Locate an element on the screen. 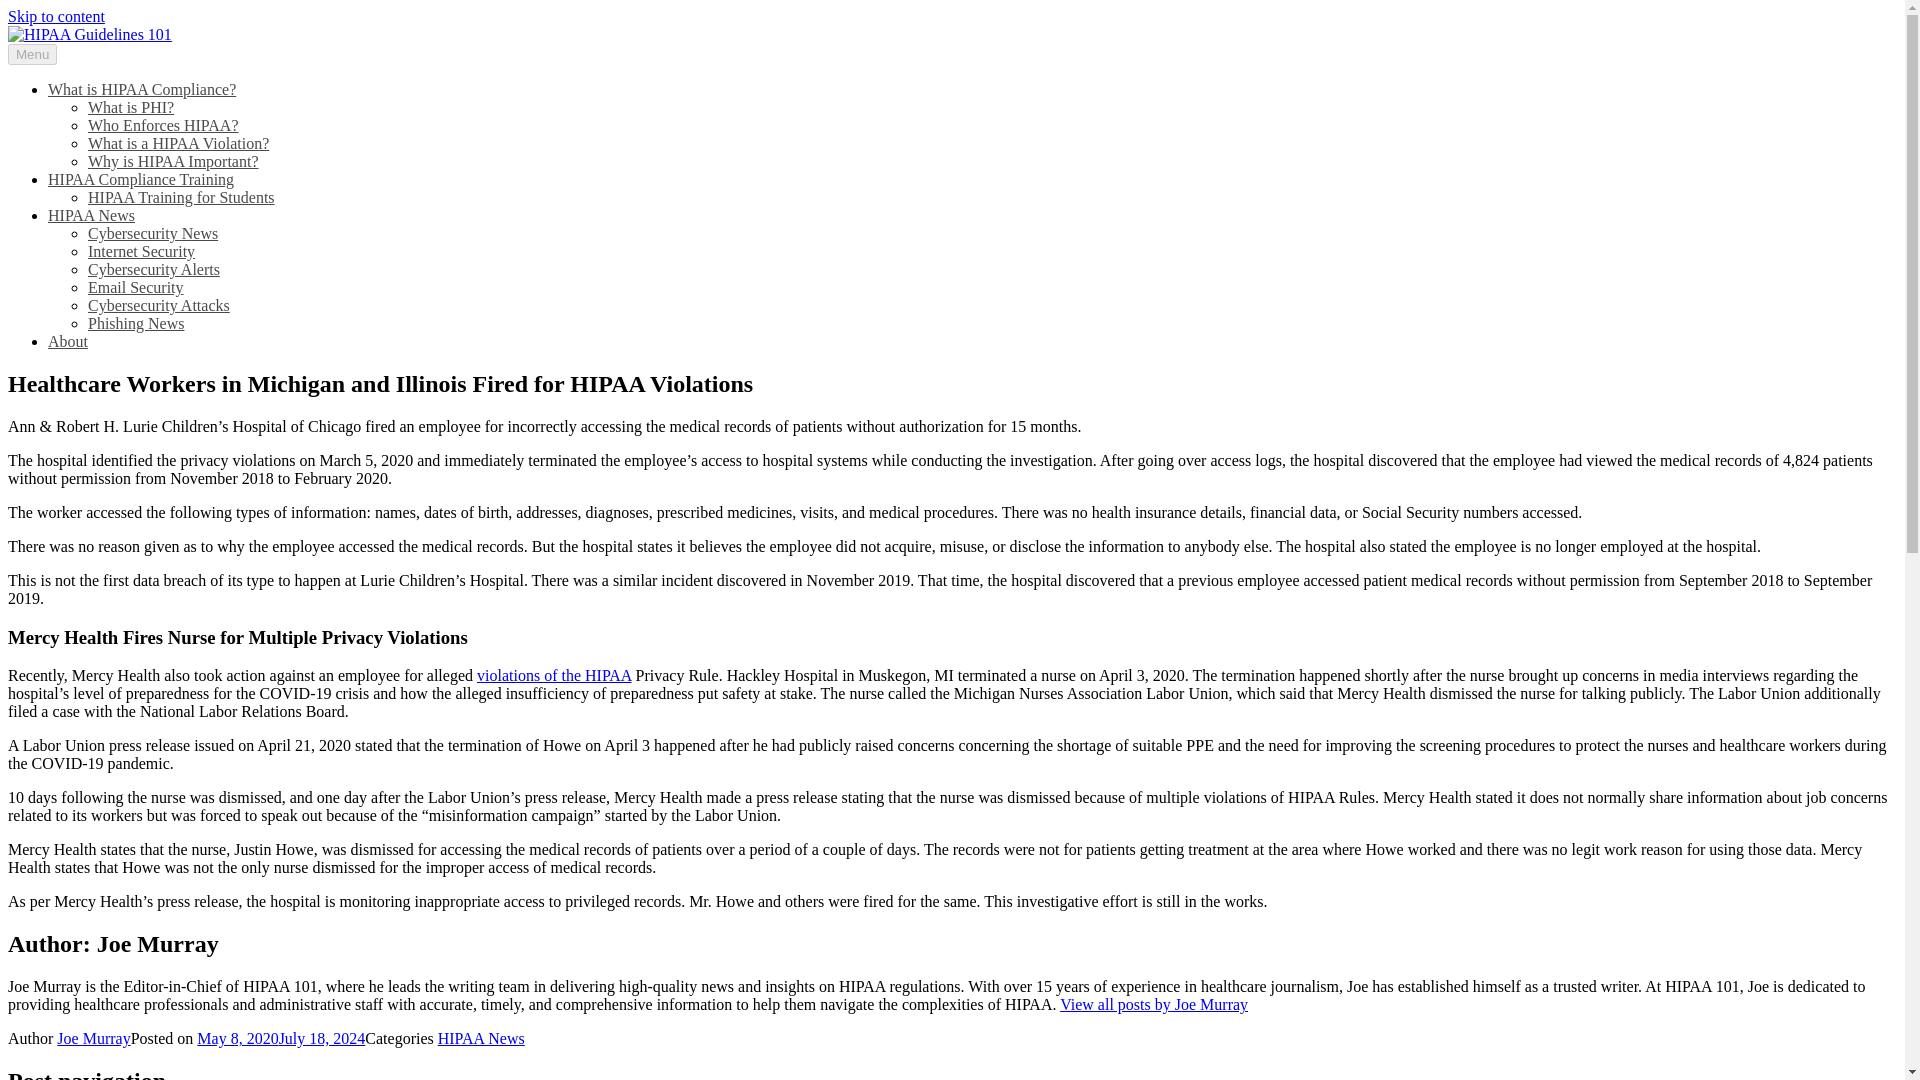  HIPAA Compliance Training is located at coordinates (141, 178).